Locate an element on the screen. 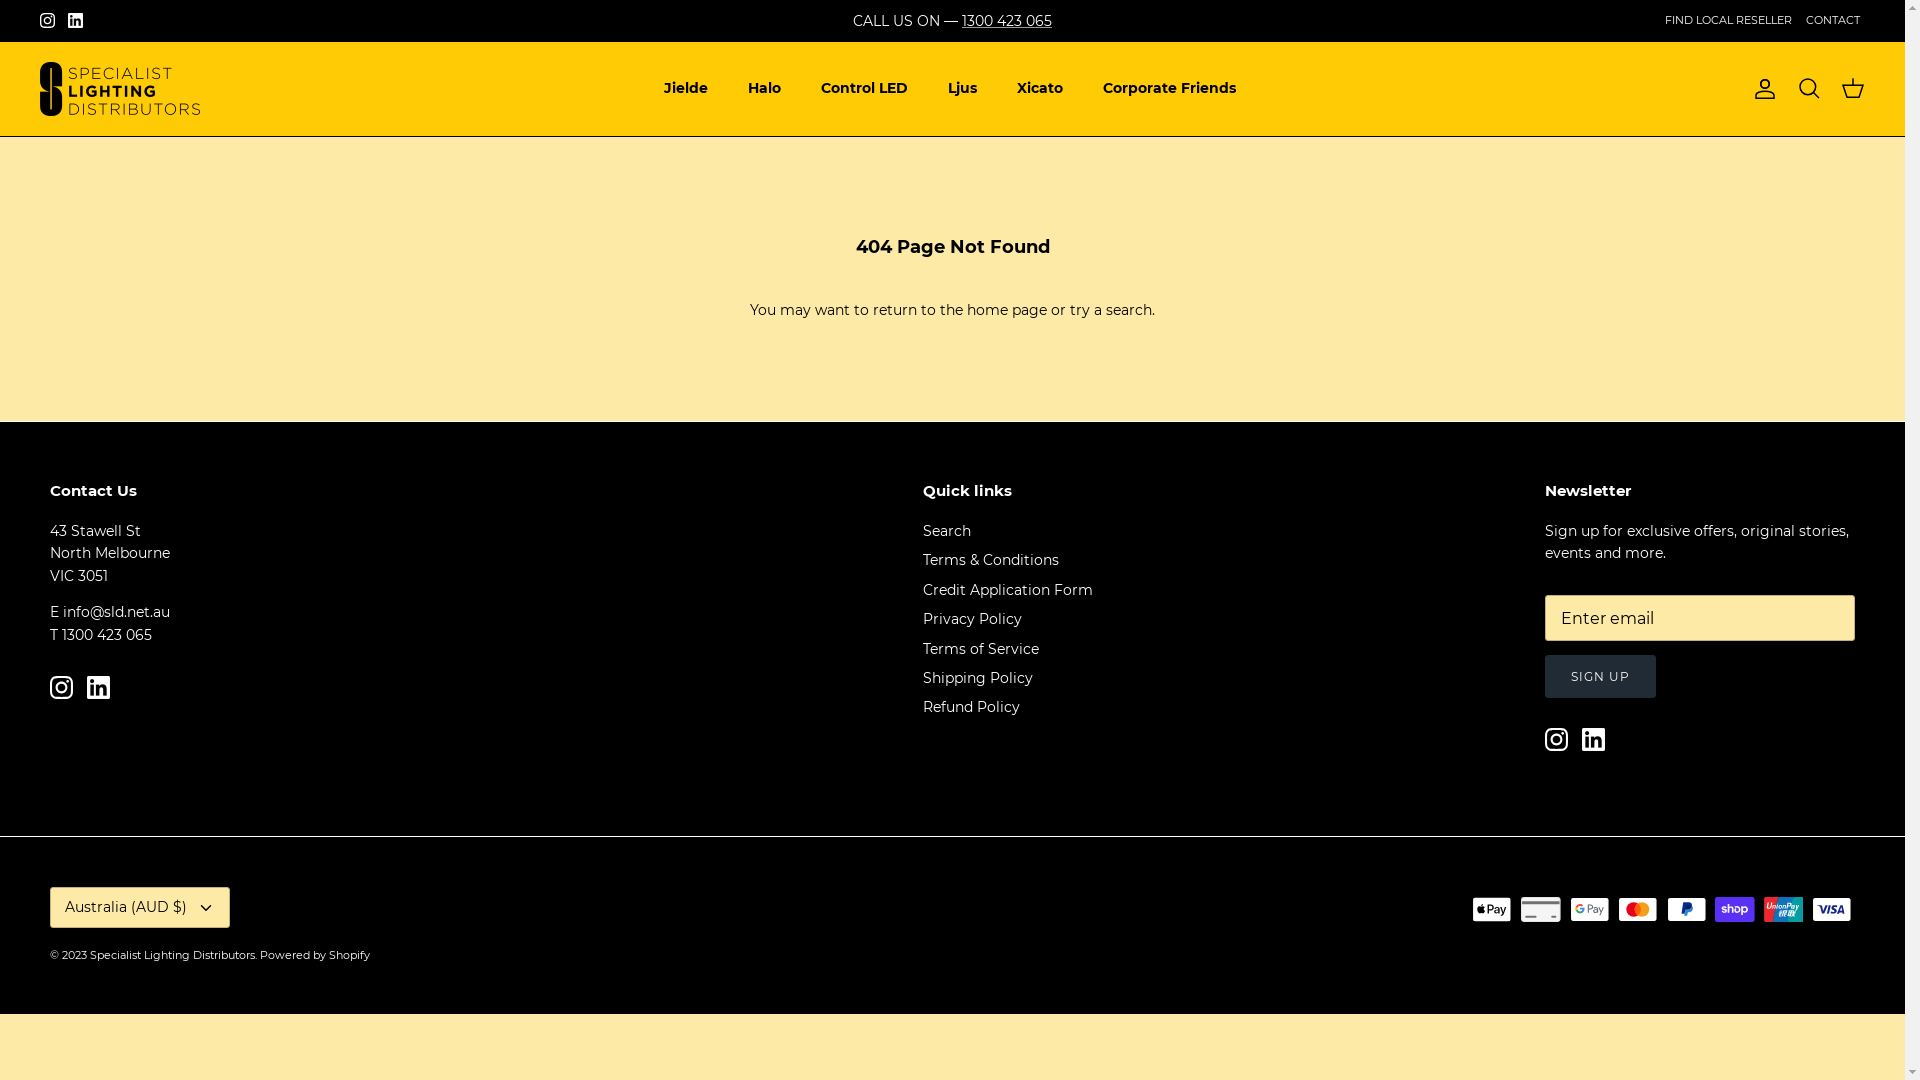  Specialist Lighting Distributors is located at coordinates (120, 89).